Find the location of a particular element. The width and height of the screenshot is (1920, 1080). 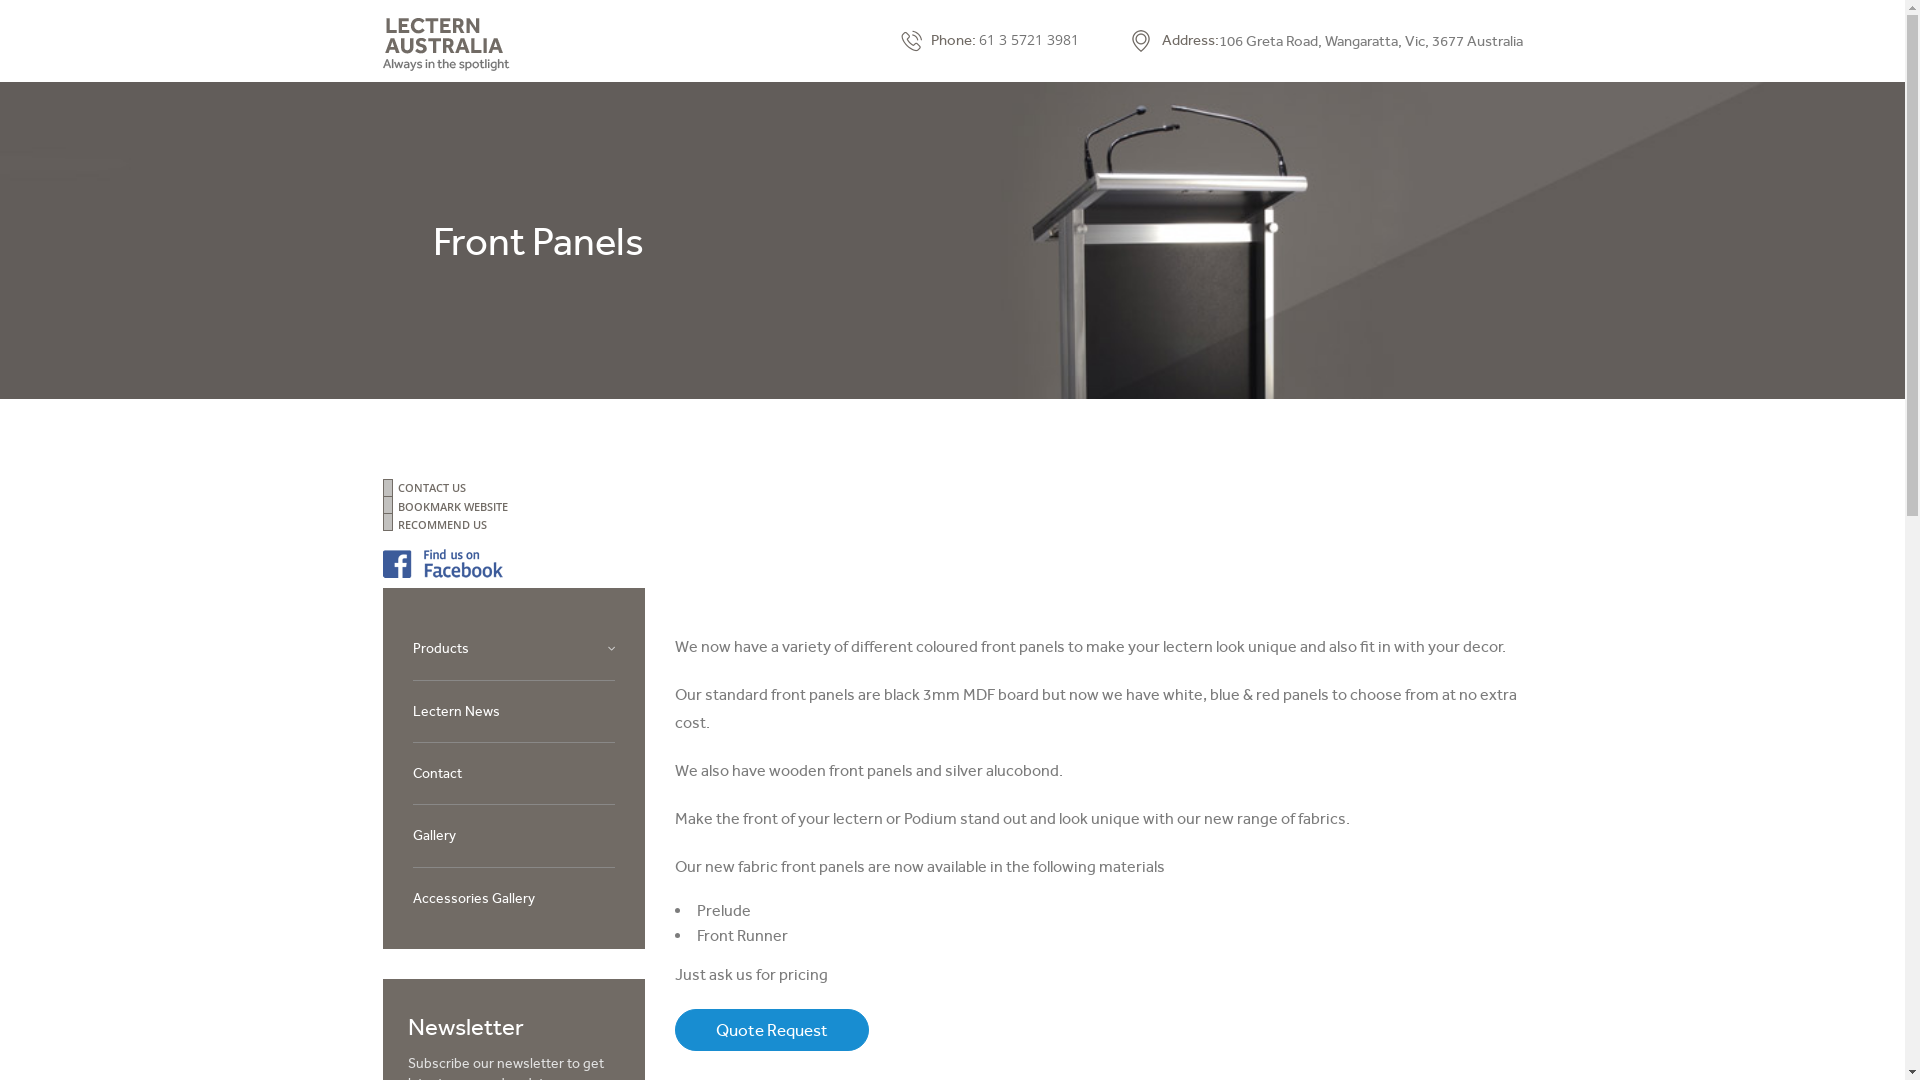

CONTACT US is located at coordinates (968, 488).